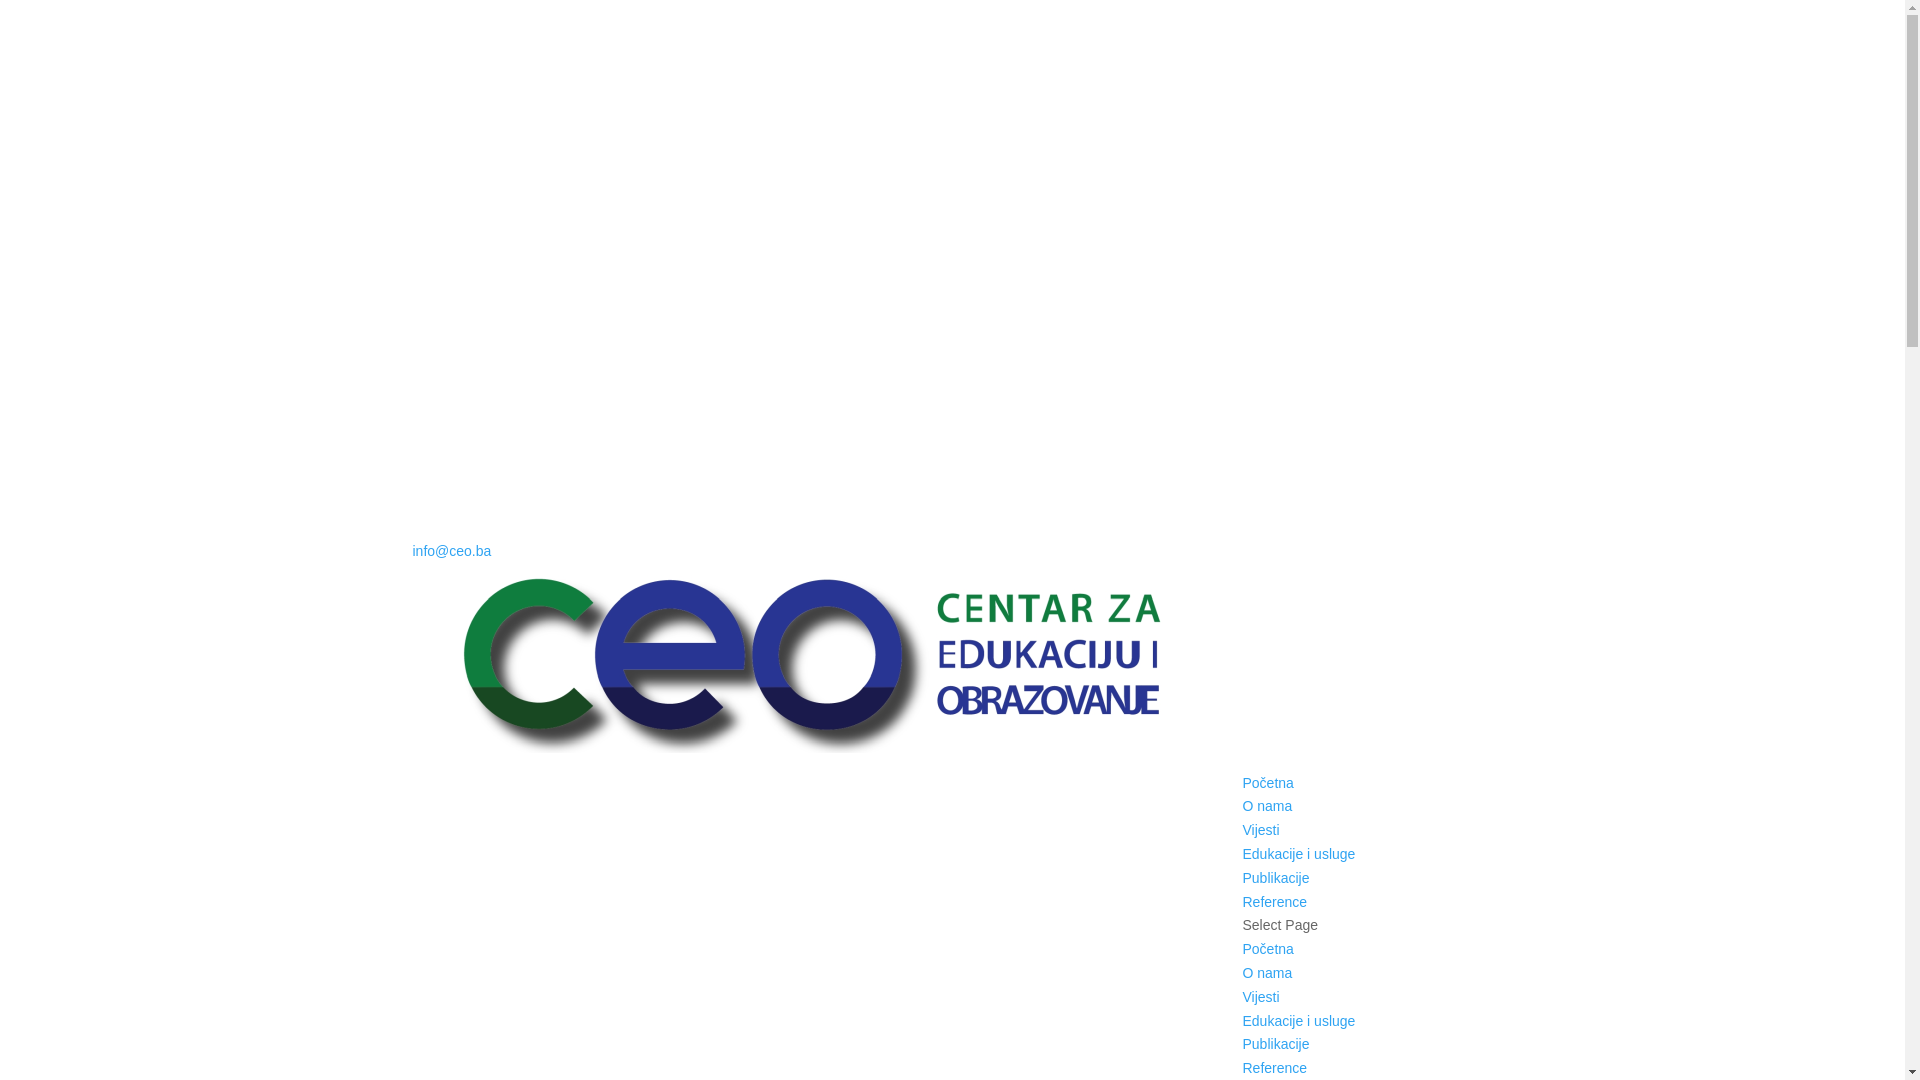 Image resolution: width=1920 pixels, height=1080 pixels. Describe the element at coordinates (1274, 902) in the screenshot. I see `Reference` at that location.